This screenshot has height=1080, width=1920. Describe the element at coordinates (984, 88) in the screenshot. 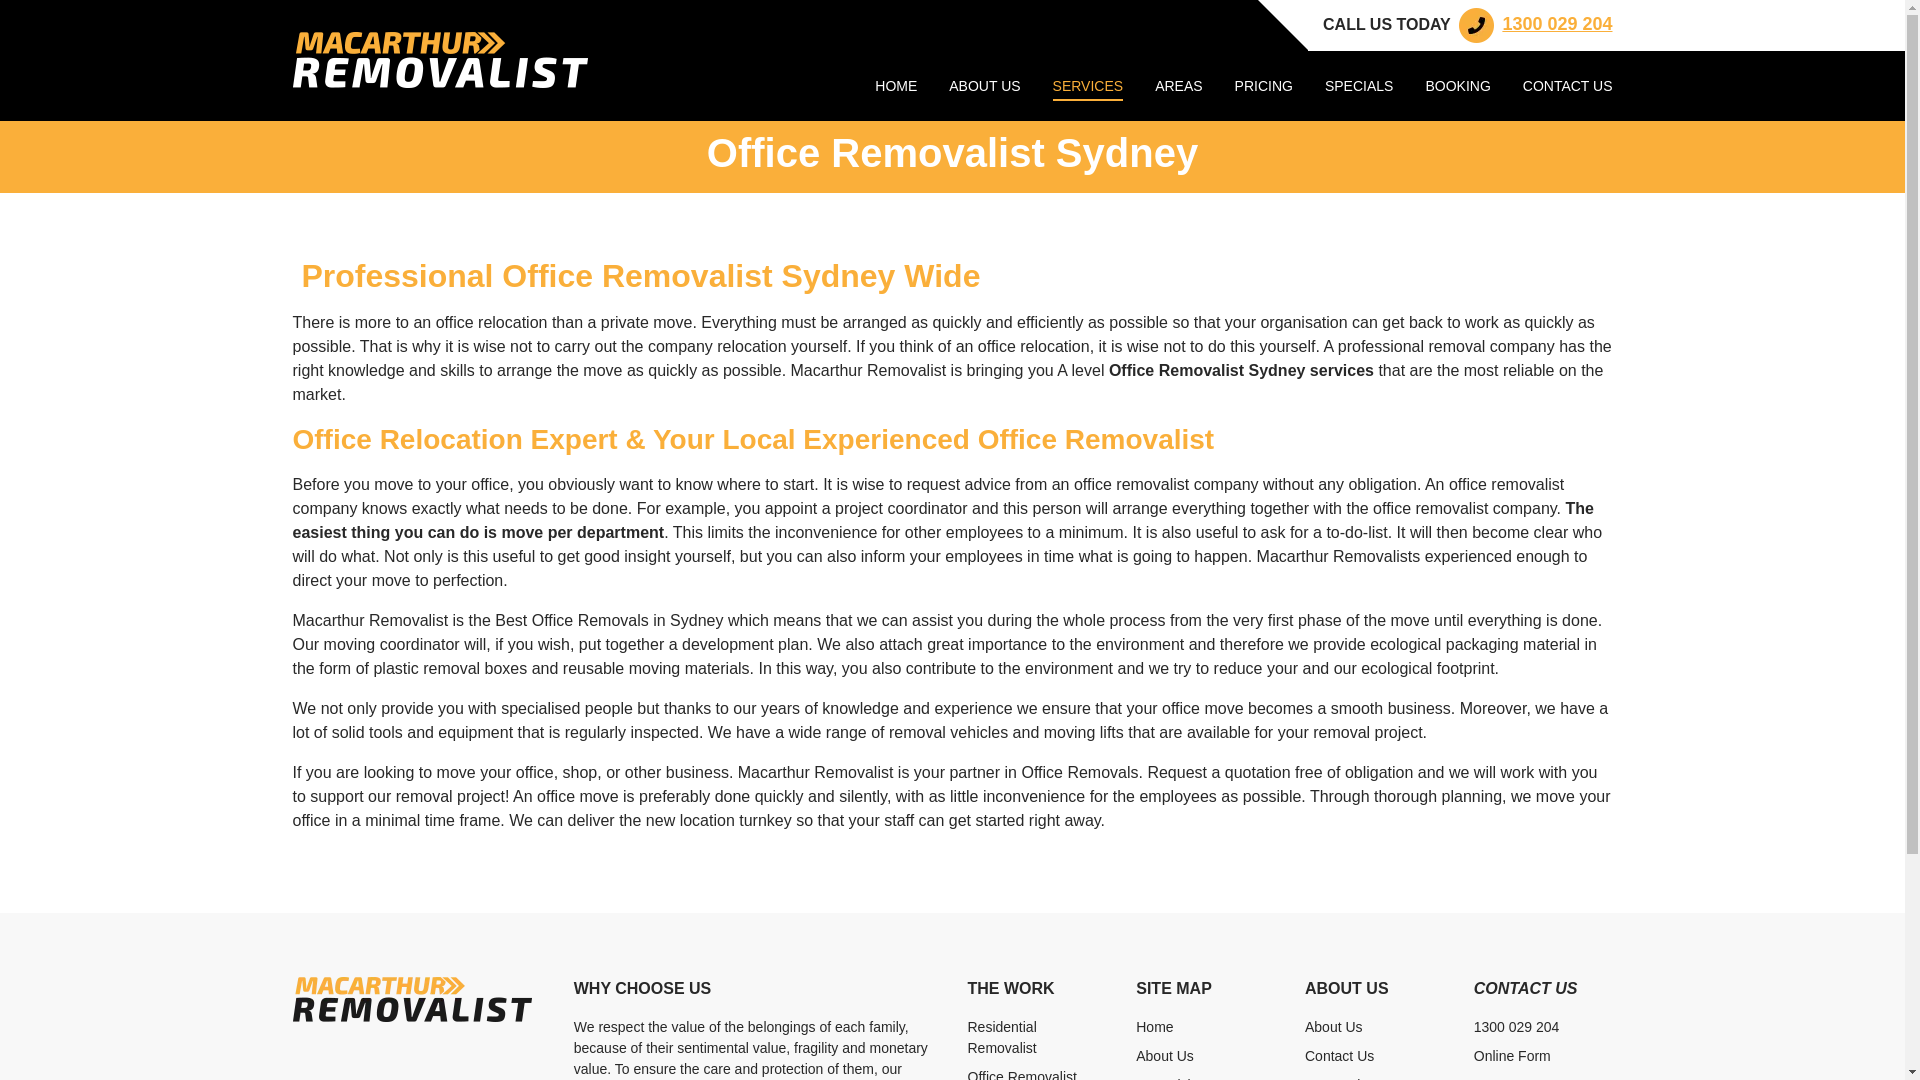

I see `ABOUT US` at that location.